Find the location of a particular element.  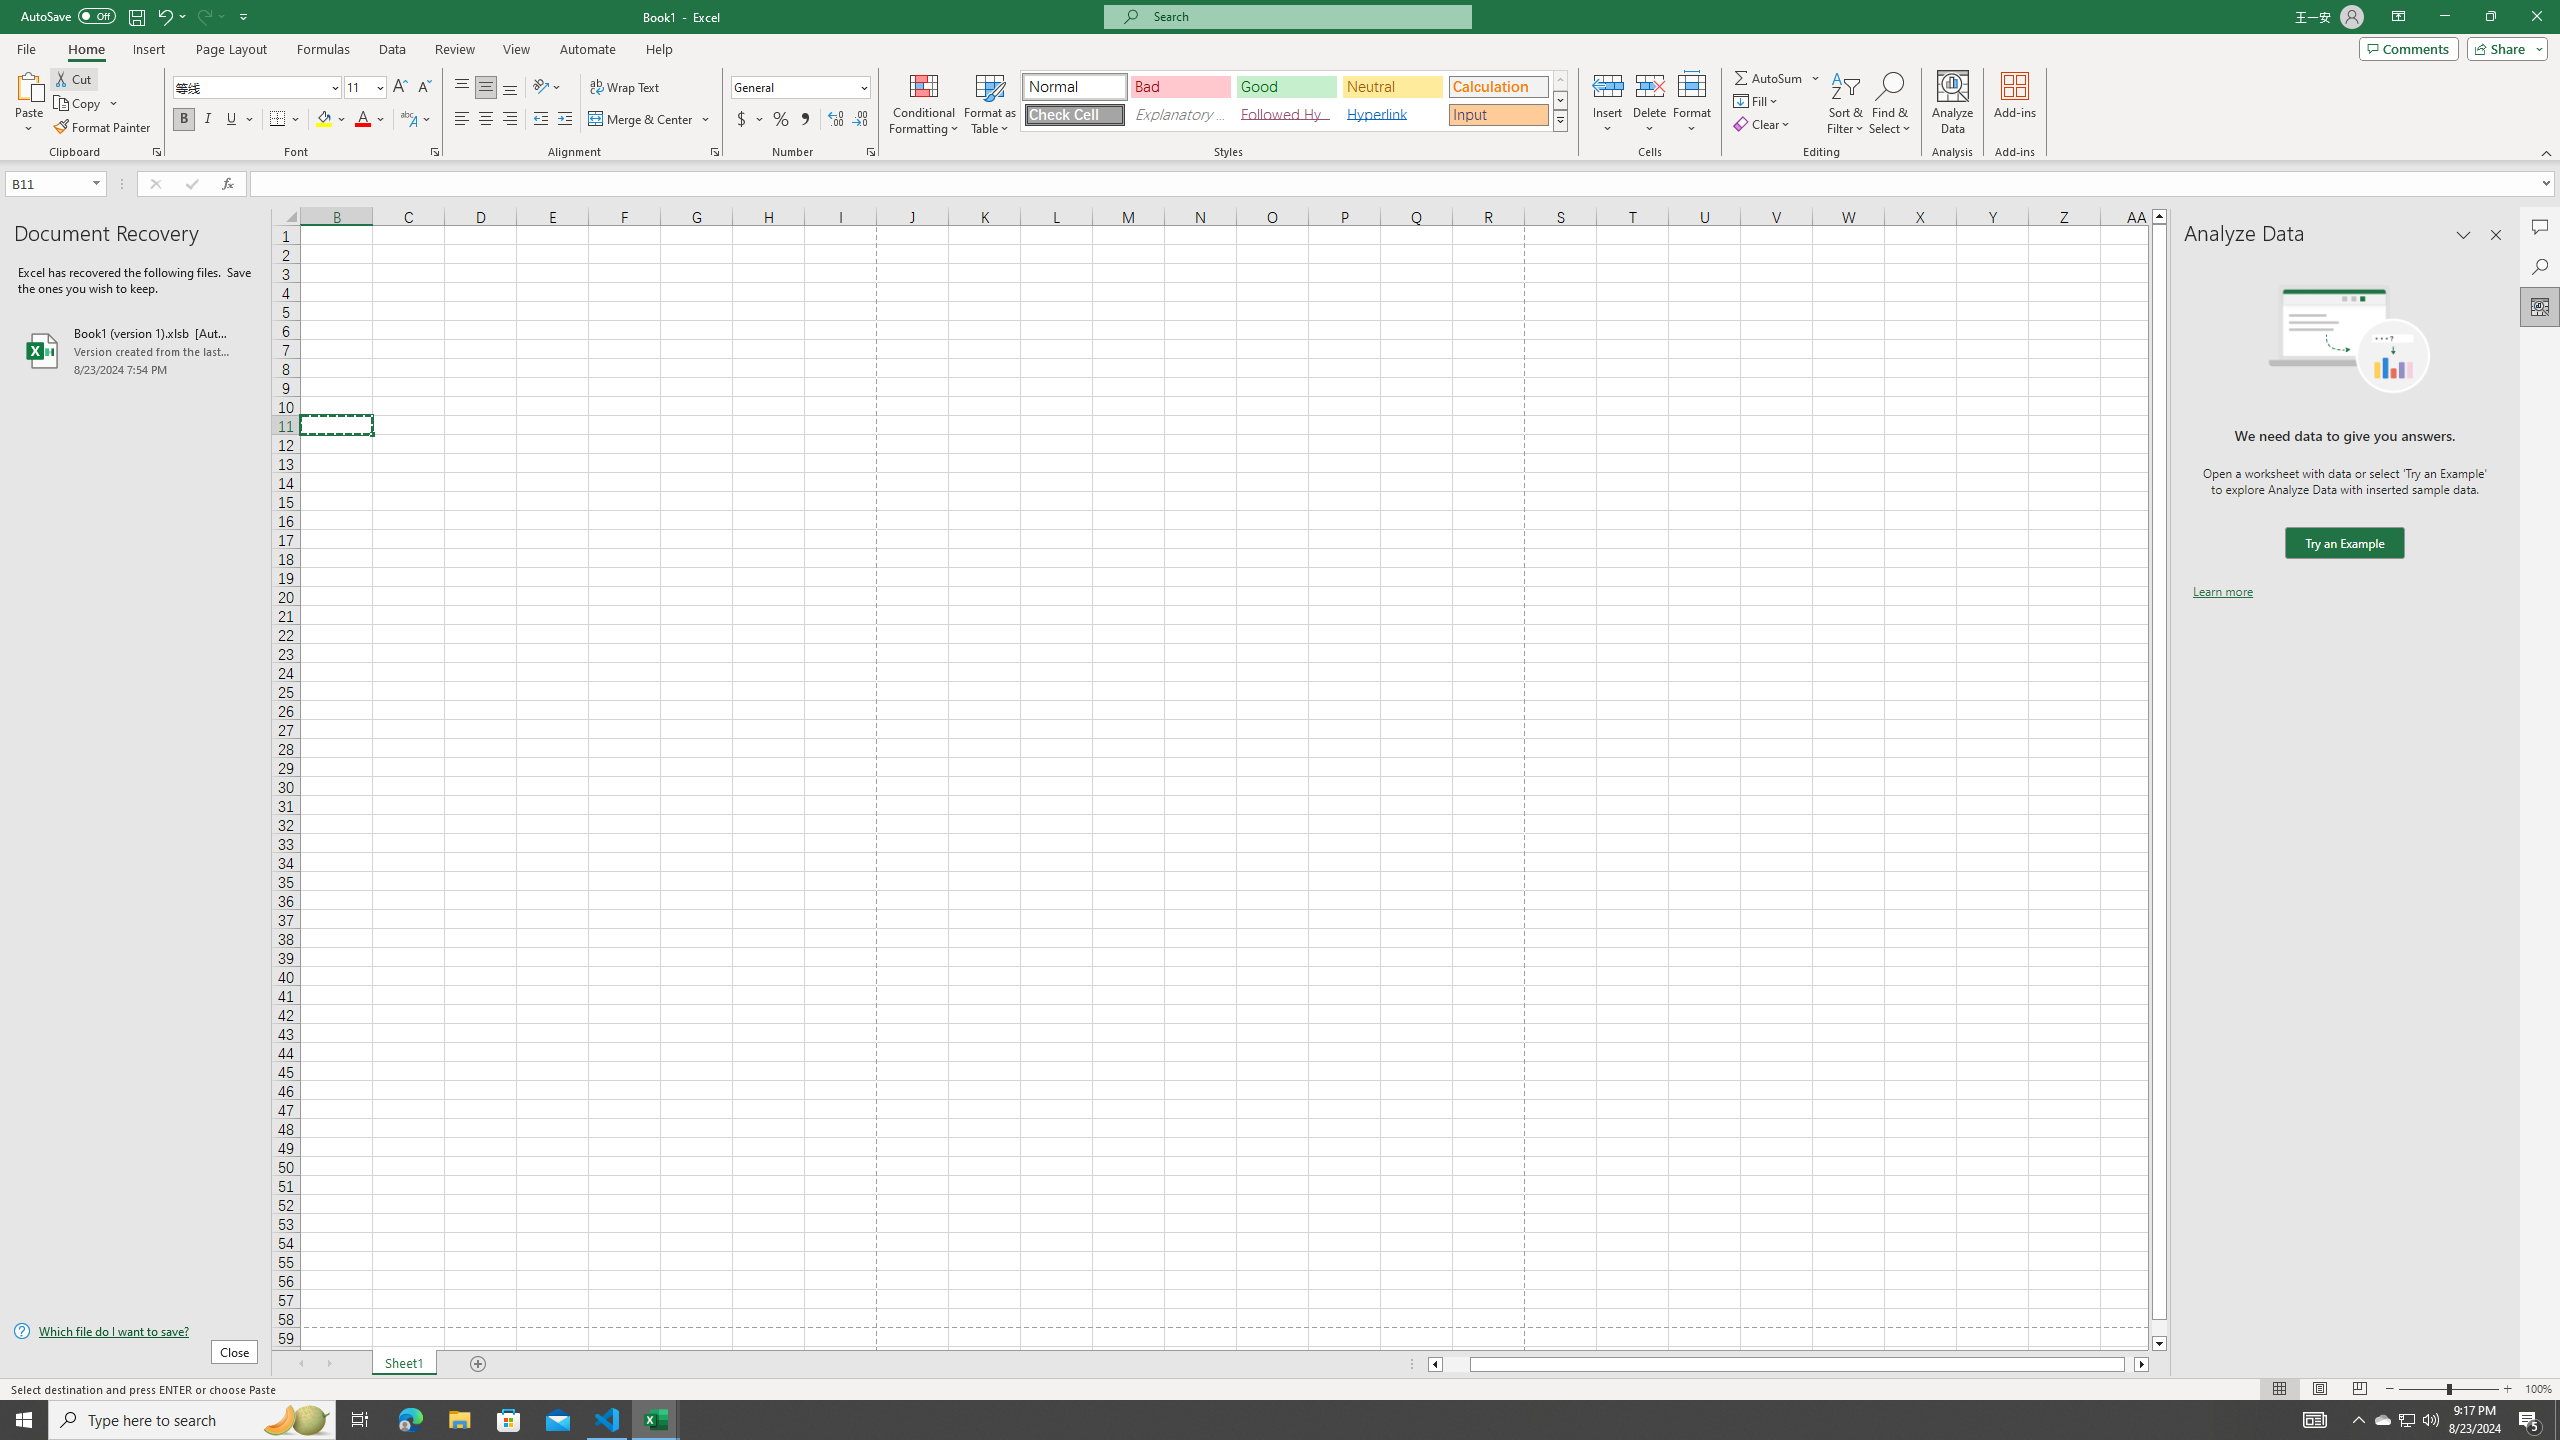

Top Align is located at coordinates (462, 88).